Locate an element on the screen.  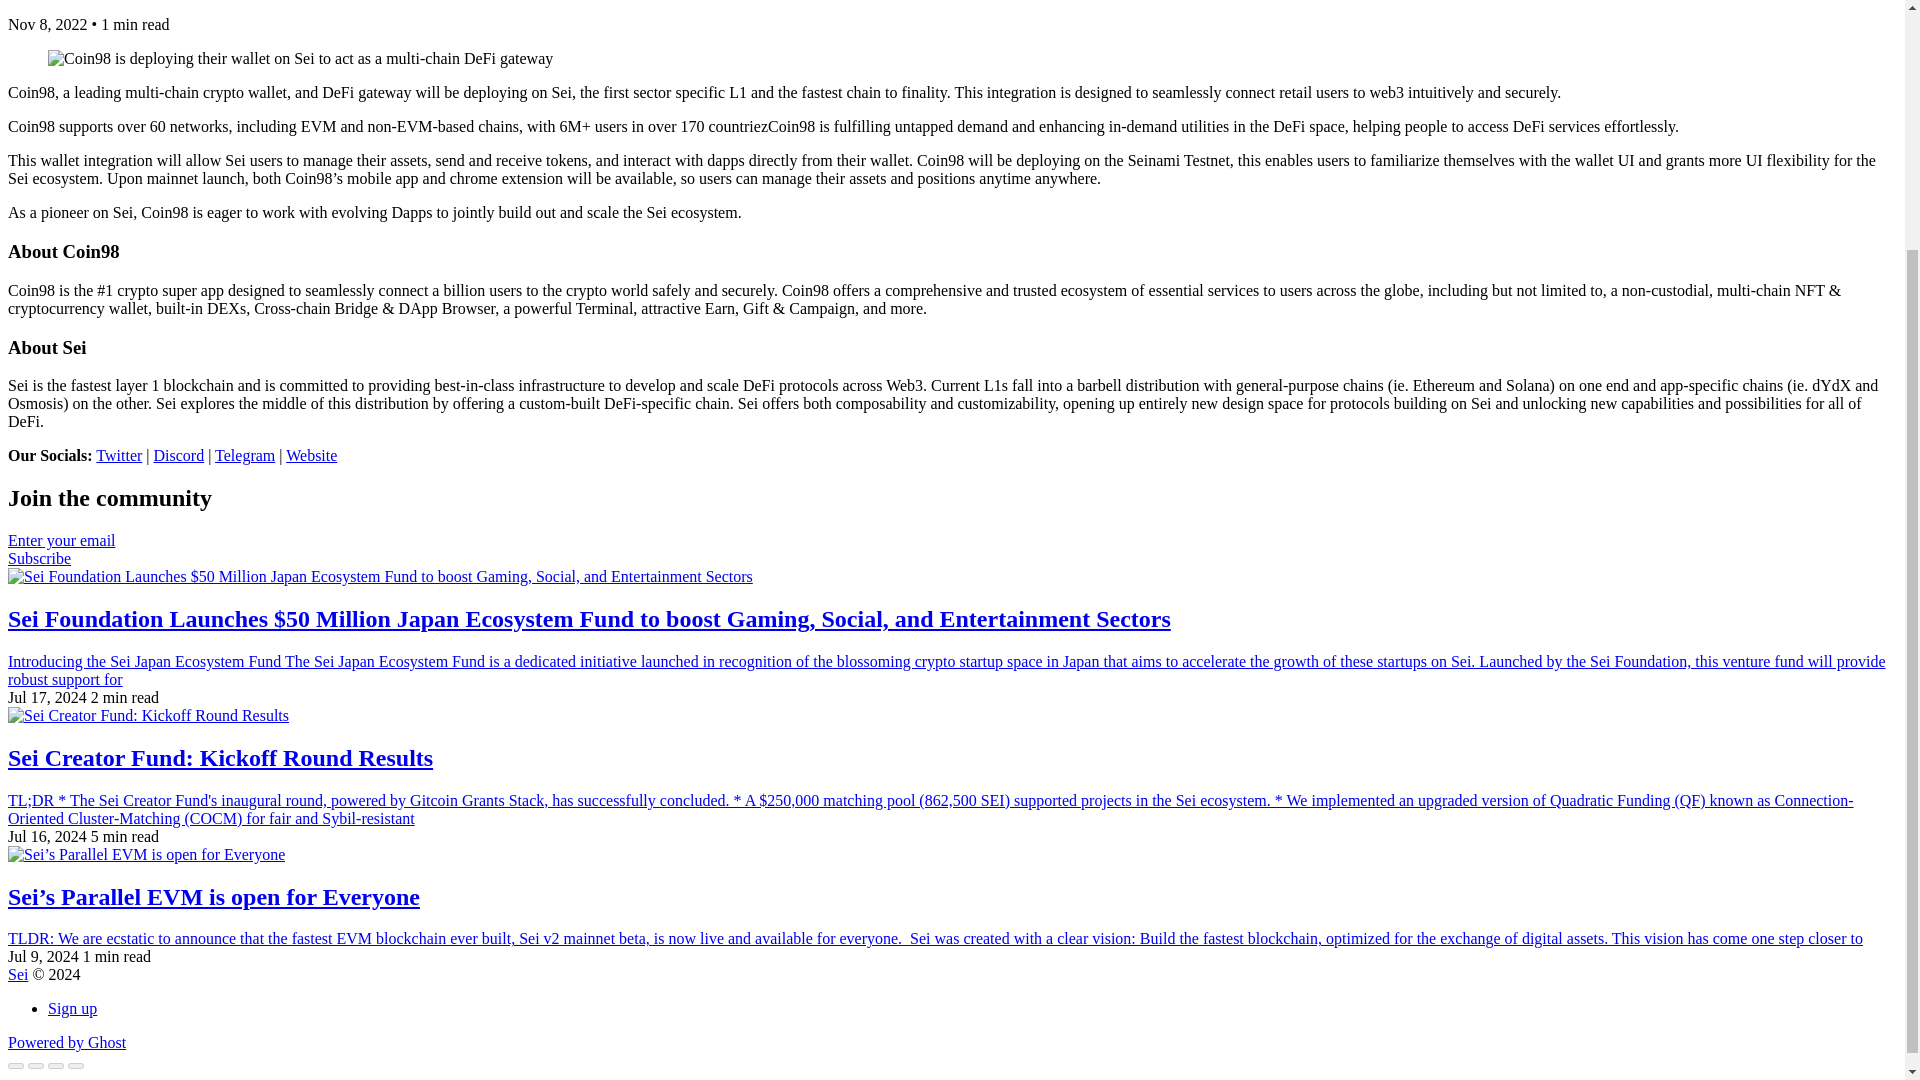
Discord is located at coordinates (179, 456).